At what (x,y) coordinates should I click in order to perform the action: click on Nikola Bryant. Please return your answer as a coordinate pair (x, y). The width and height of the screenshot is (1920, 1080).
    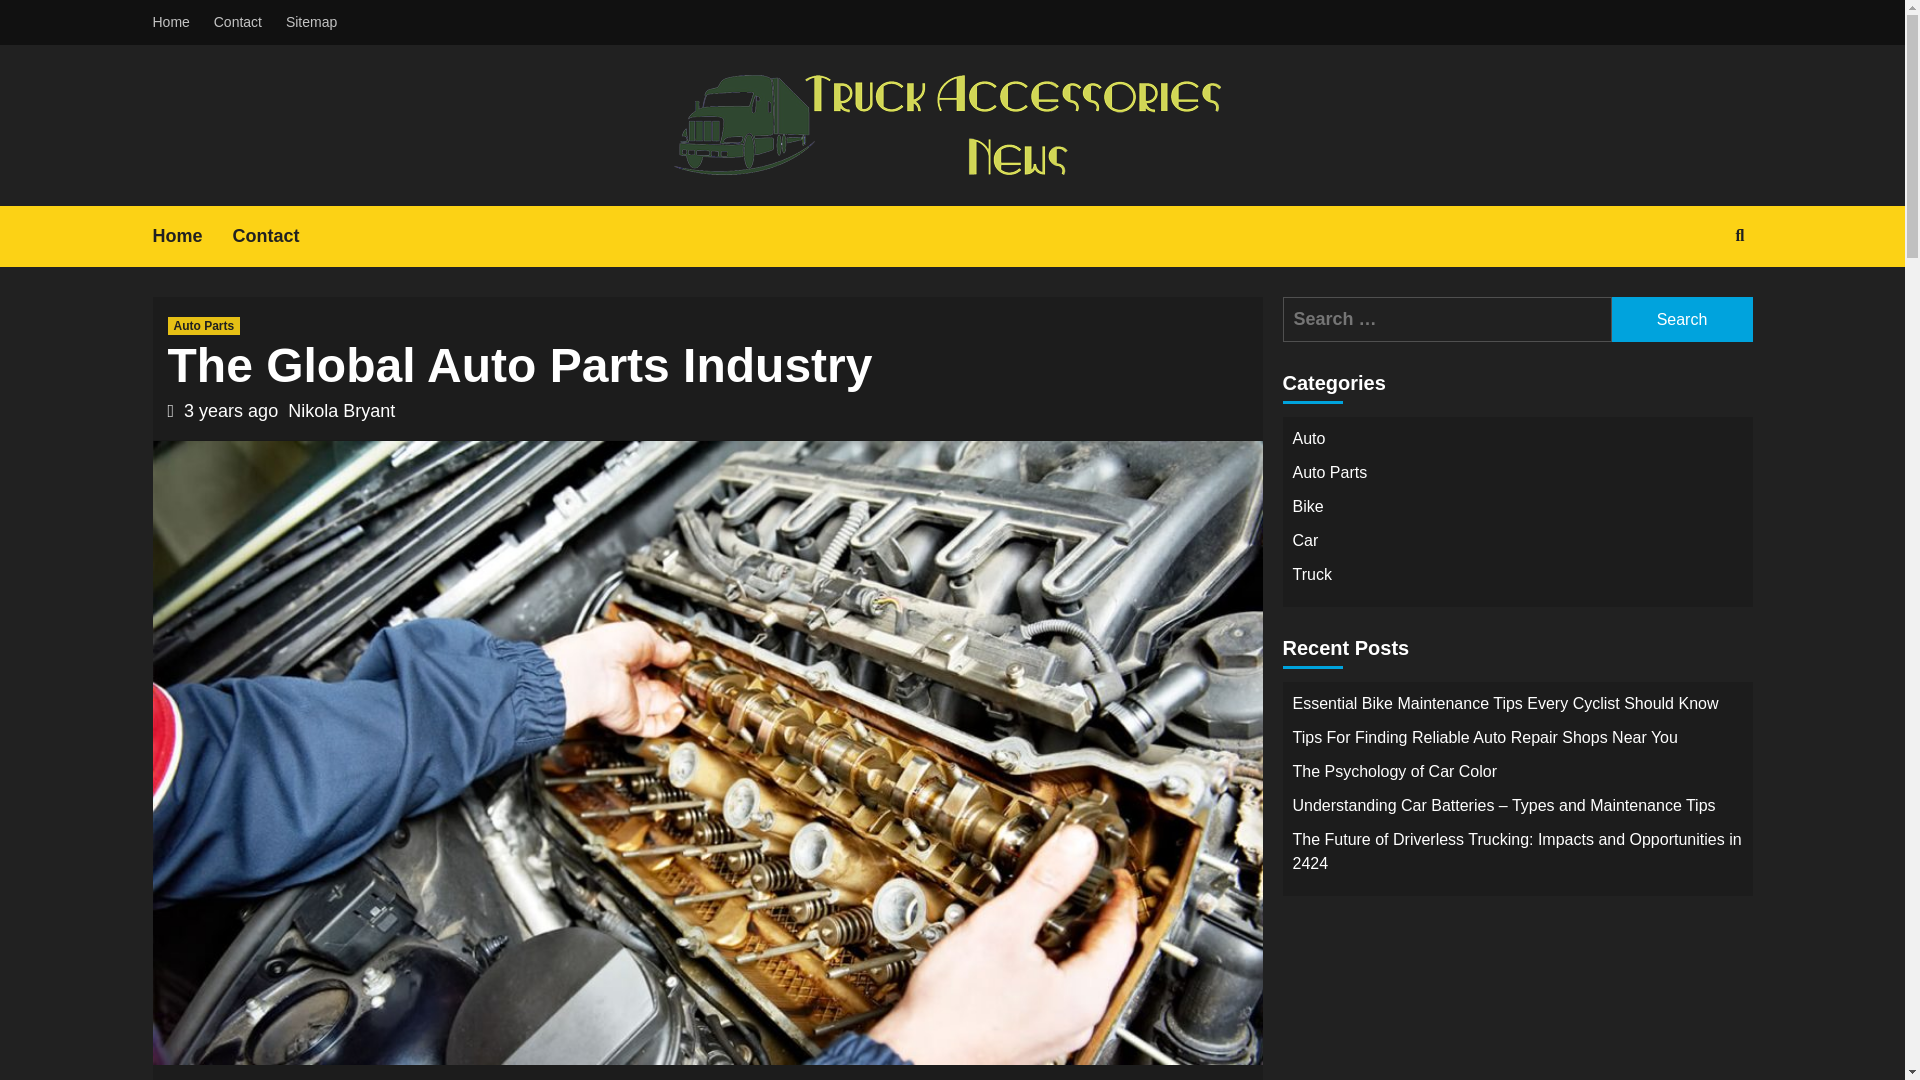
    Looking at the image, I should click on (342, 410).